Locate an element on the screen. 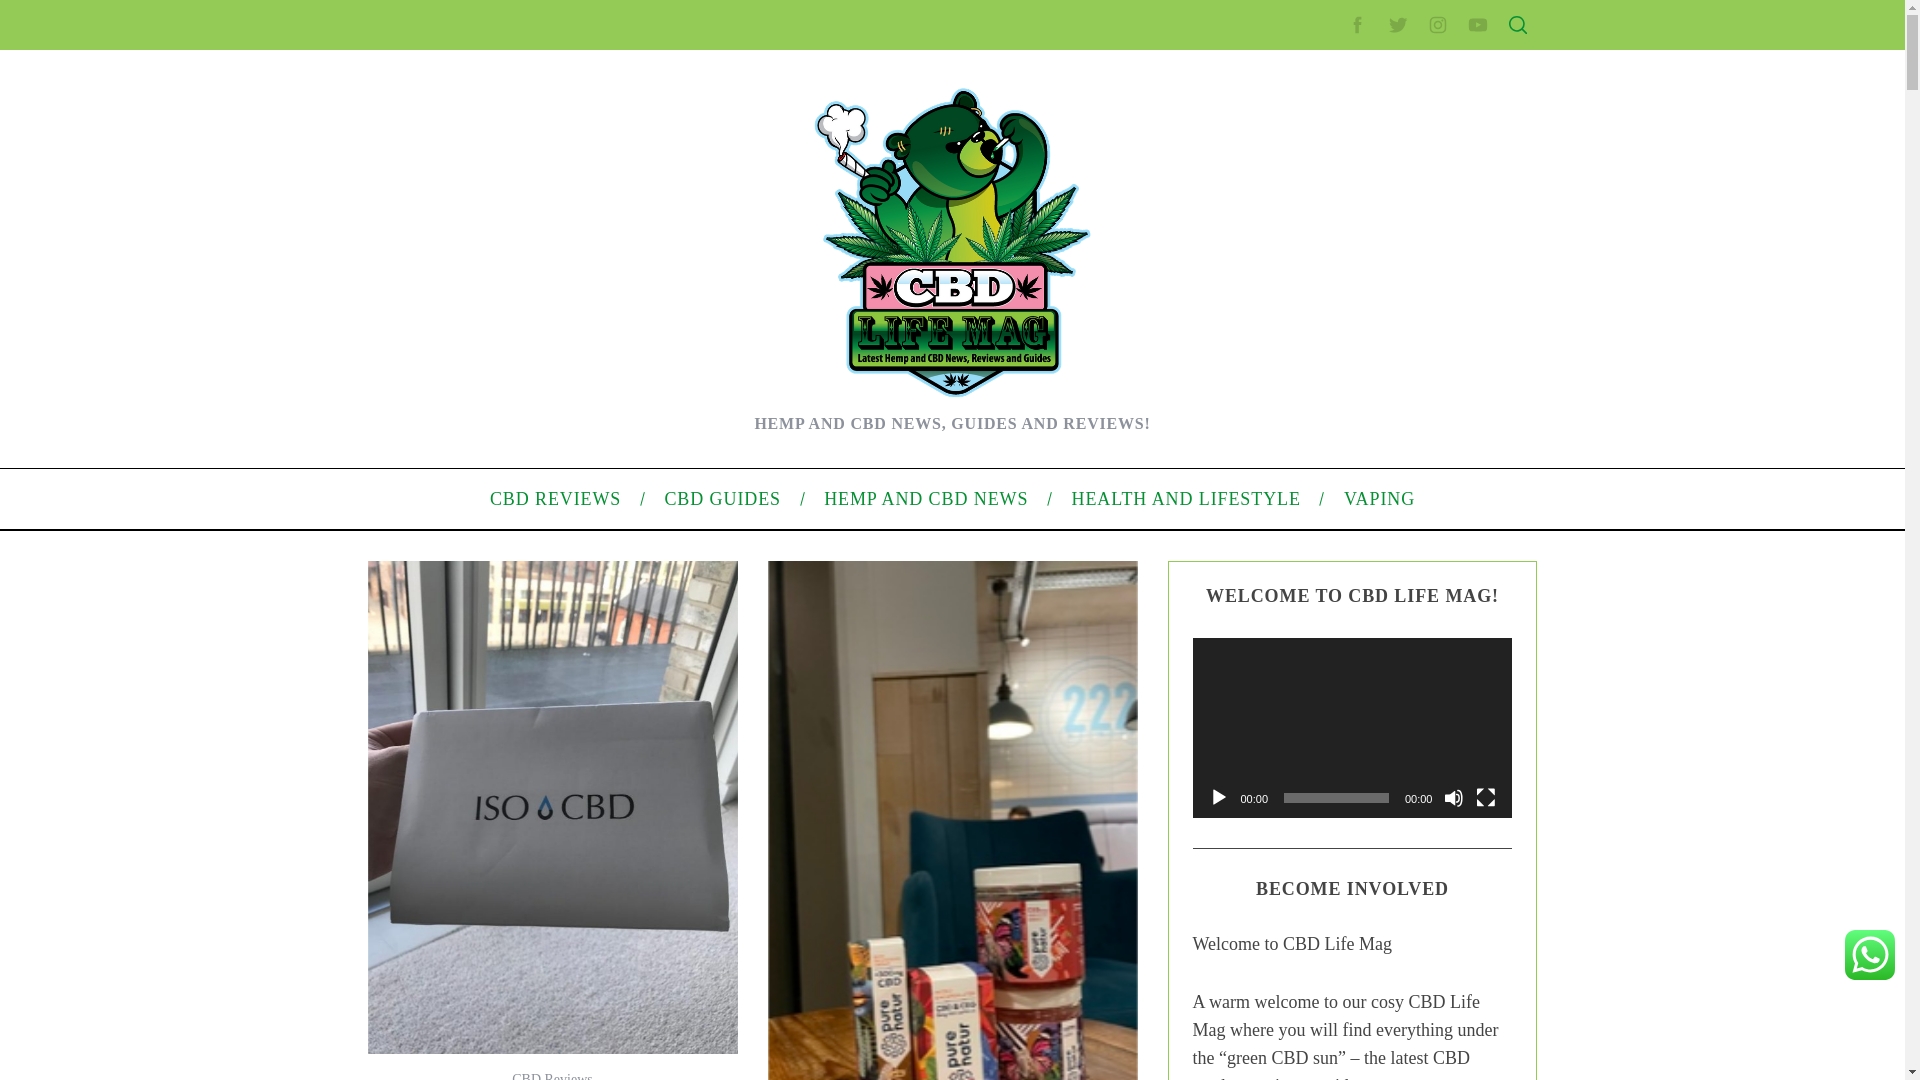 This screenshot has height=1080, width=1920. Skip to content is located at coordinates (46, 12).